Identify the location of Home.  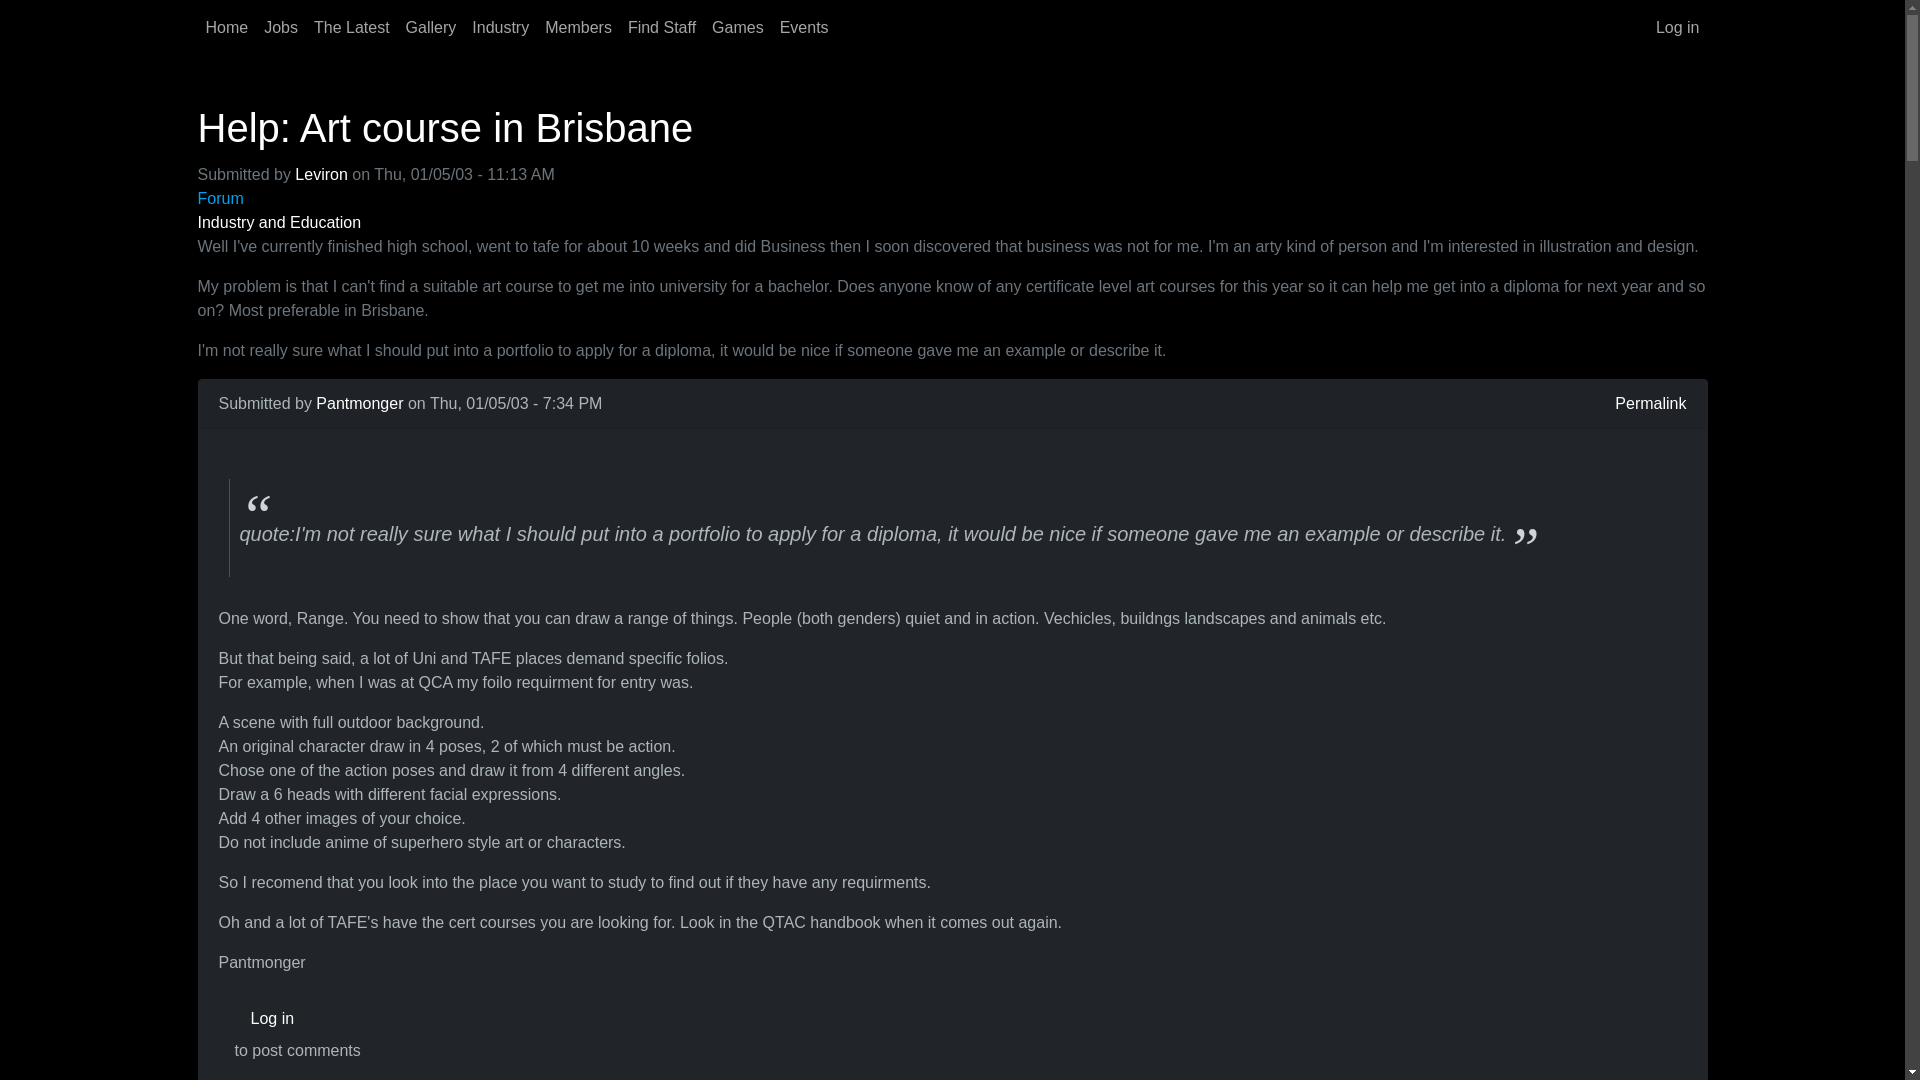
(227, 27).